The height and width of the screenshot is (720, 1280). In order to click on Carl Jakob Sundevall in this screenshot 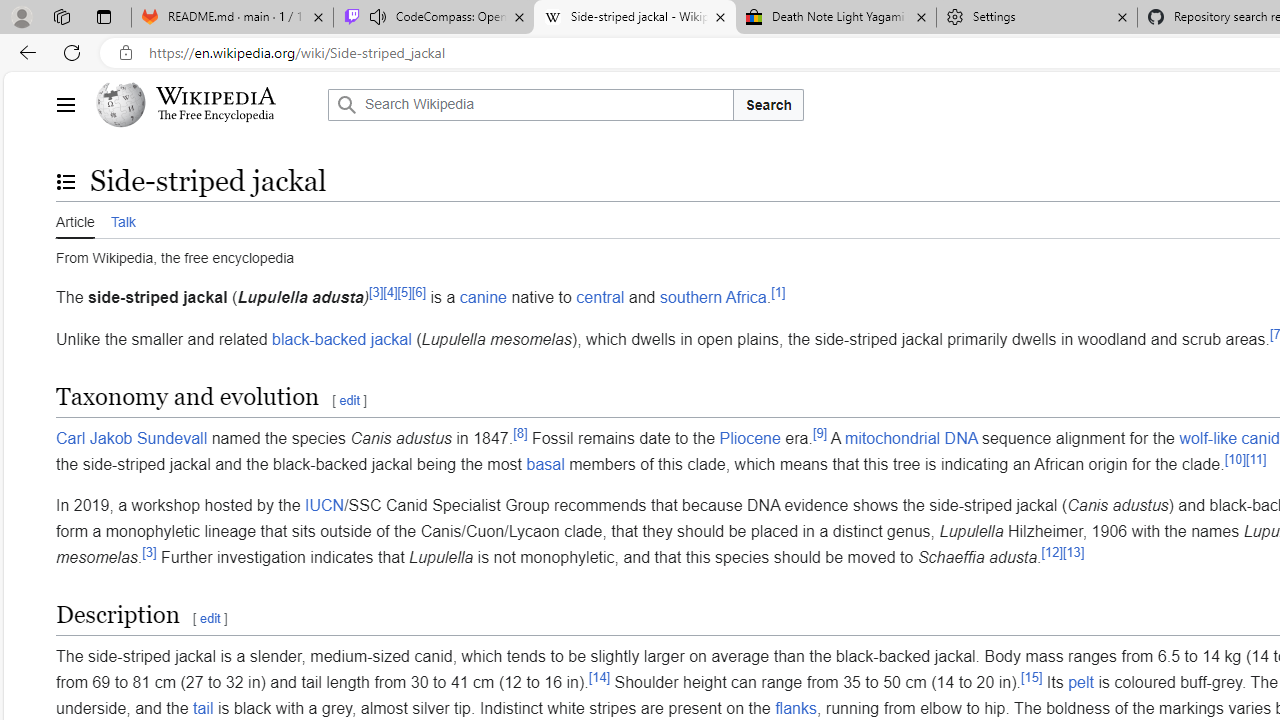, I will do `click(132, 438)`.